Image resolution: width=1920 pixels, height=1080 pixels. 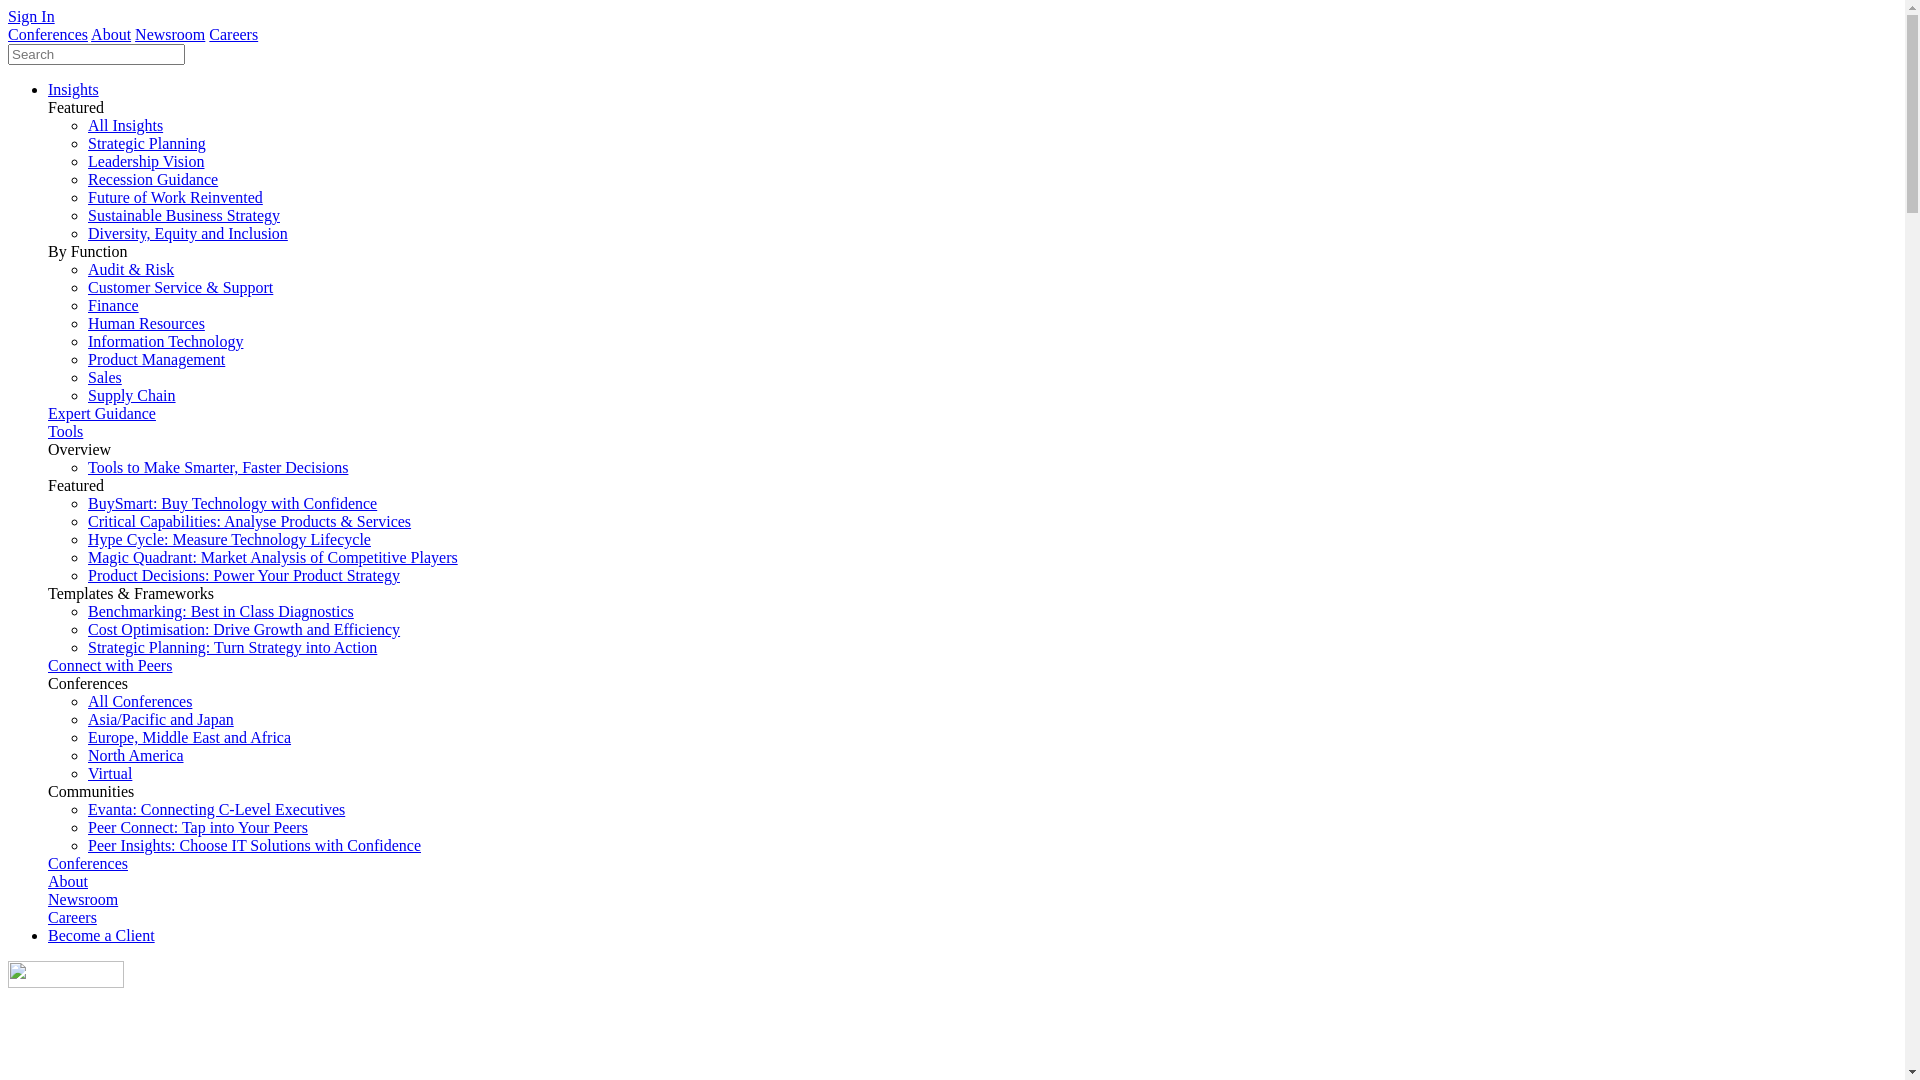 I want to click on Sustainable Business Strategy, so click(x=184, y=216).